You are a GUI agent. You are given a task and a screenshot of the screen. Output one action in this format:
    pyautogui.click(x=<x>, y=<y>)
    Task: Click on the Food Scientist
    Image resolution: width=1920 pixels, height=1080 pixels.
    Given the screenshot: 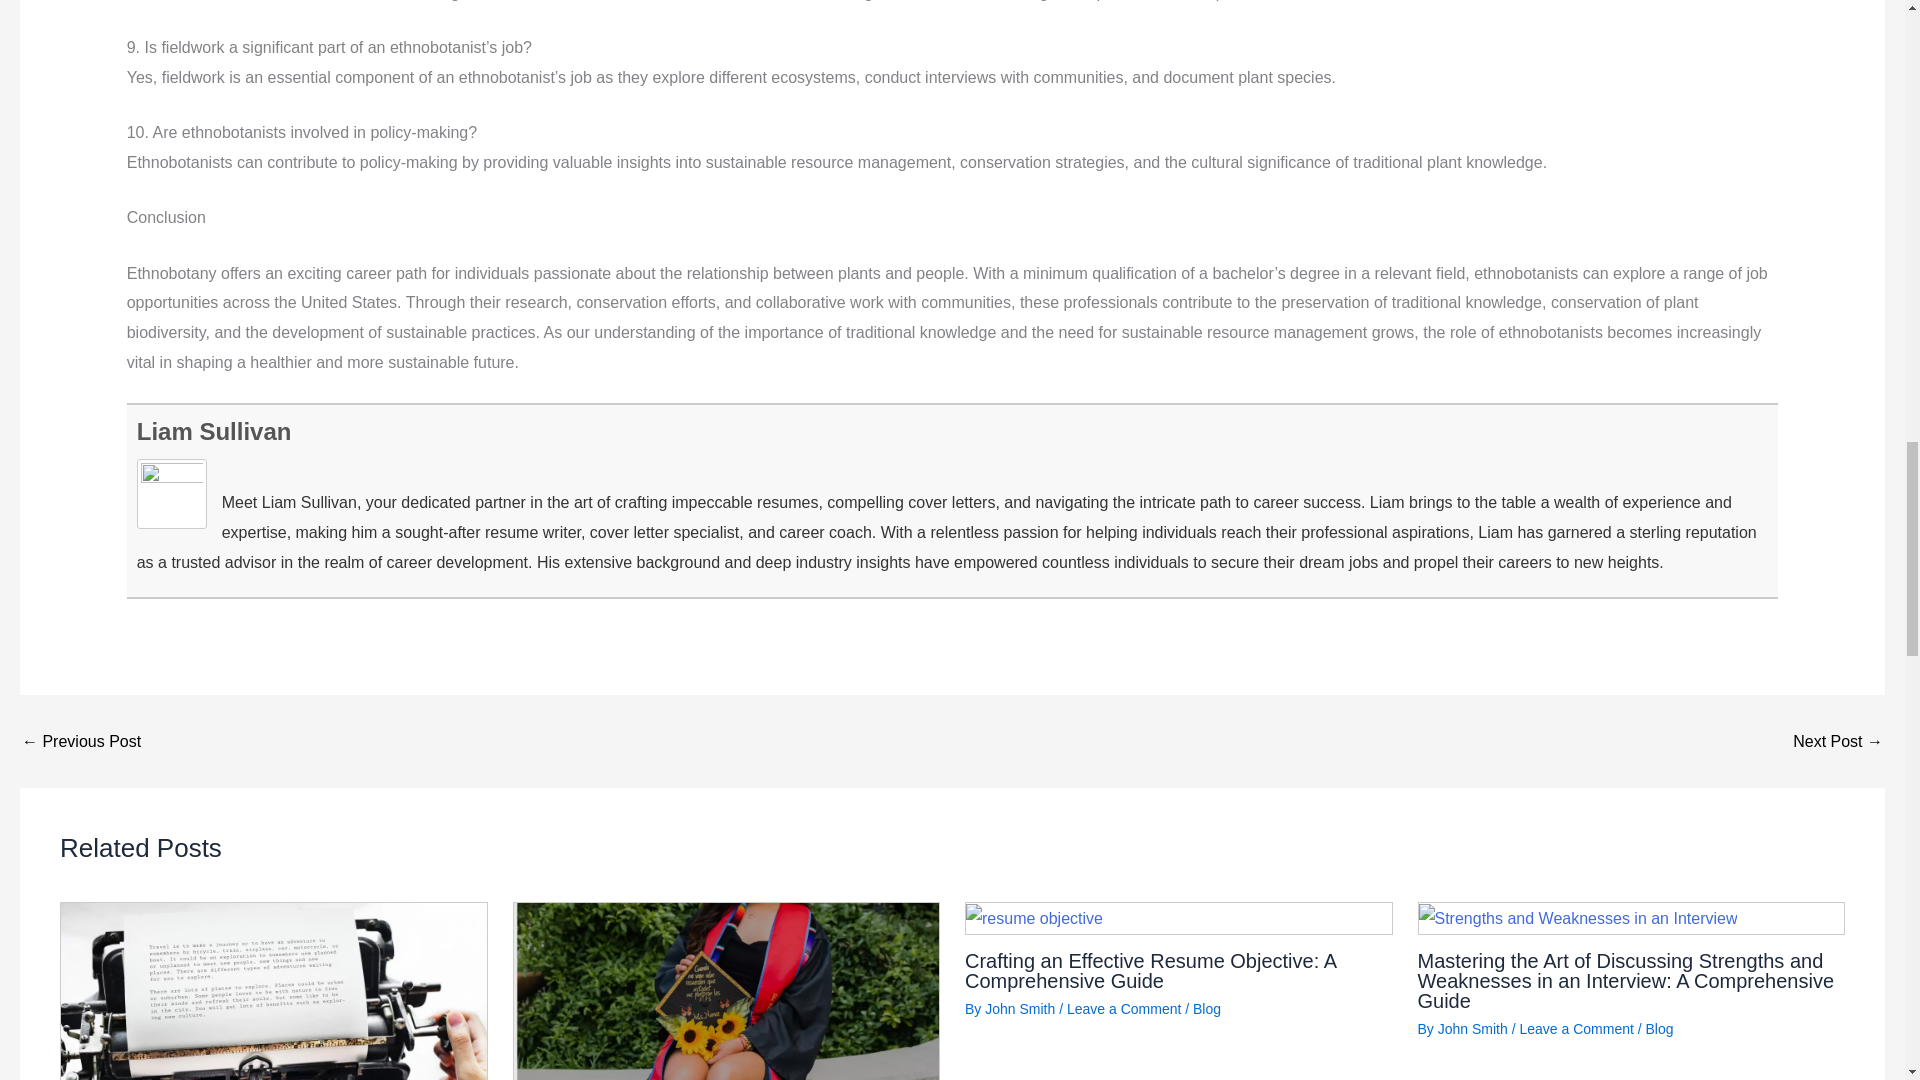 What is the action you would take?
    pyautogui.click(x=1838, y=742)
    